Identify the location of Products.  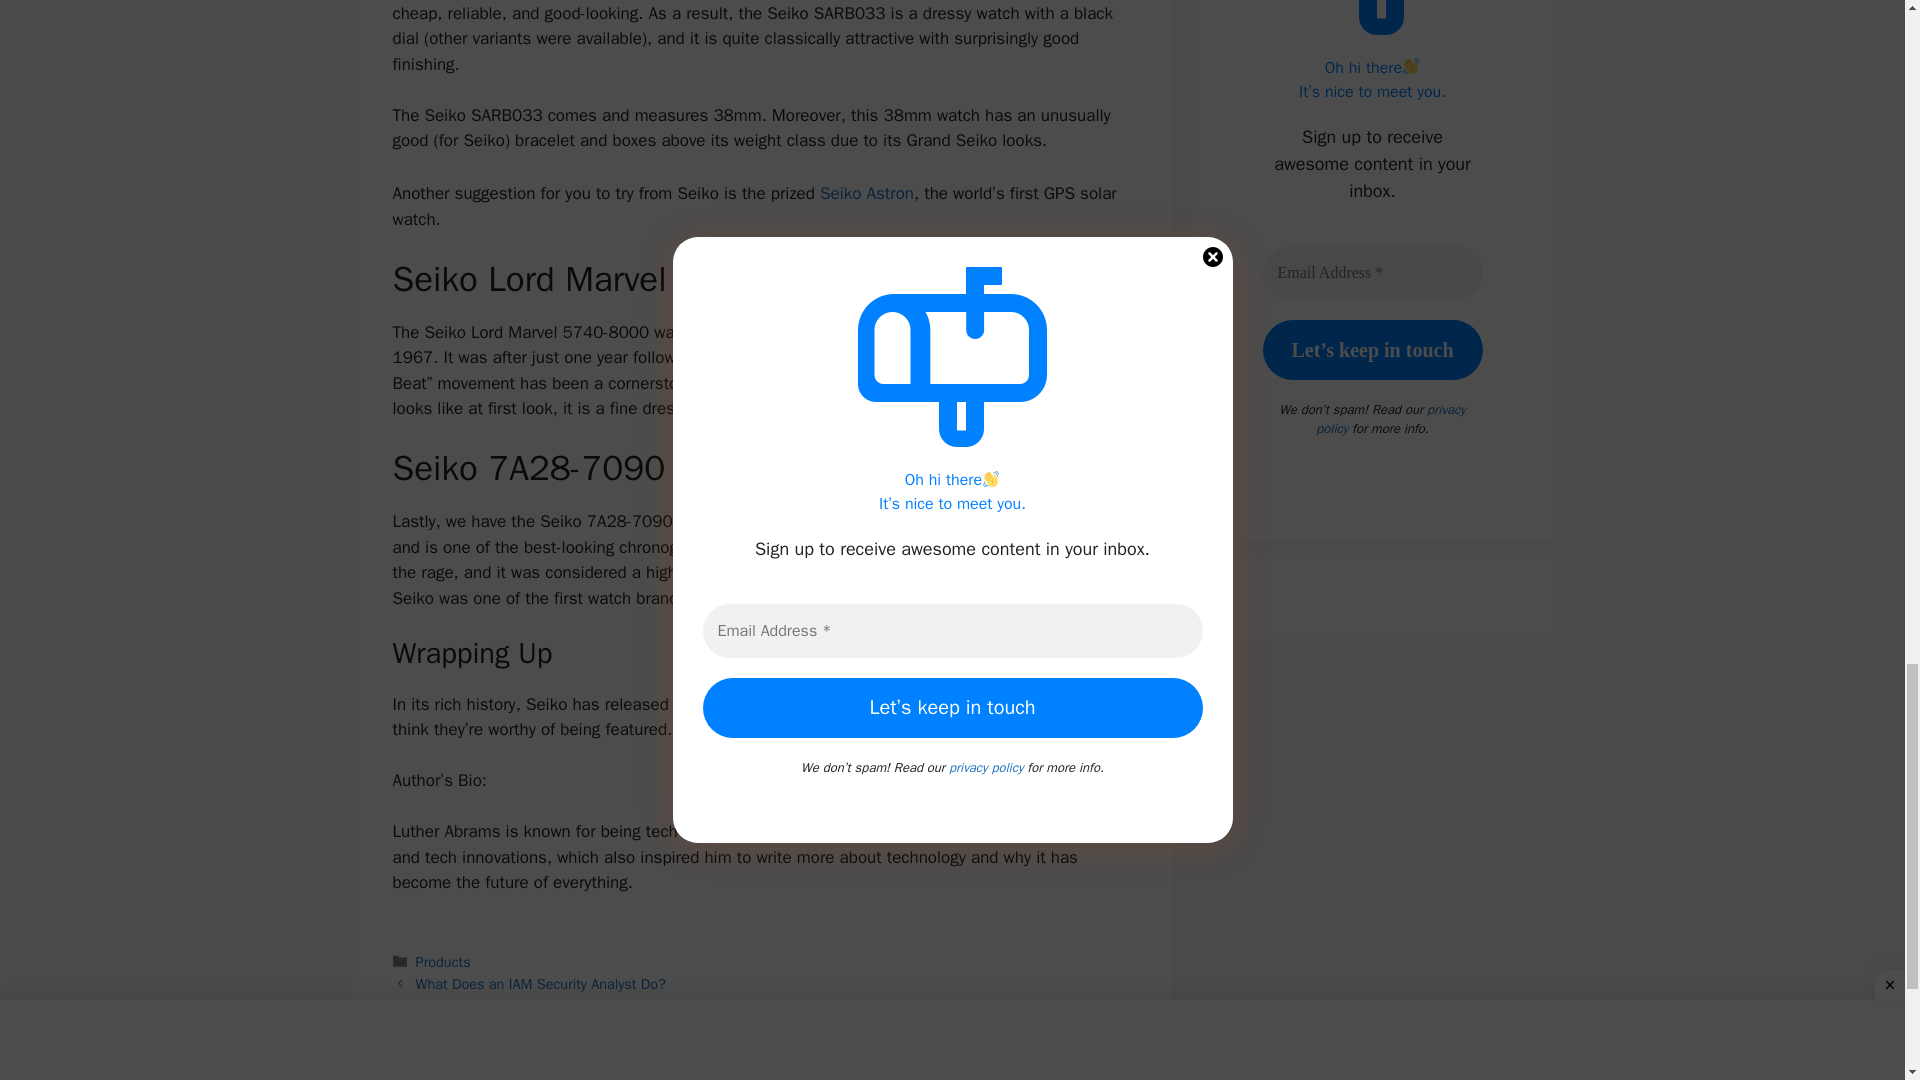
(443, 961).